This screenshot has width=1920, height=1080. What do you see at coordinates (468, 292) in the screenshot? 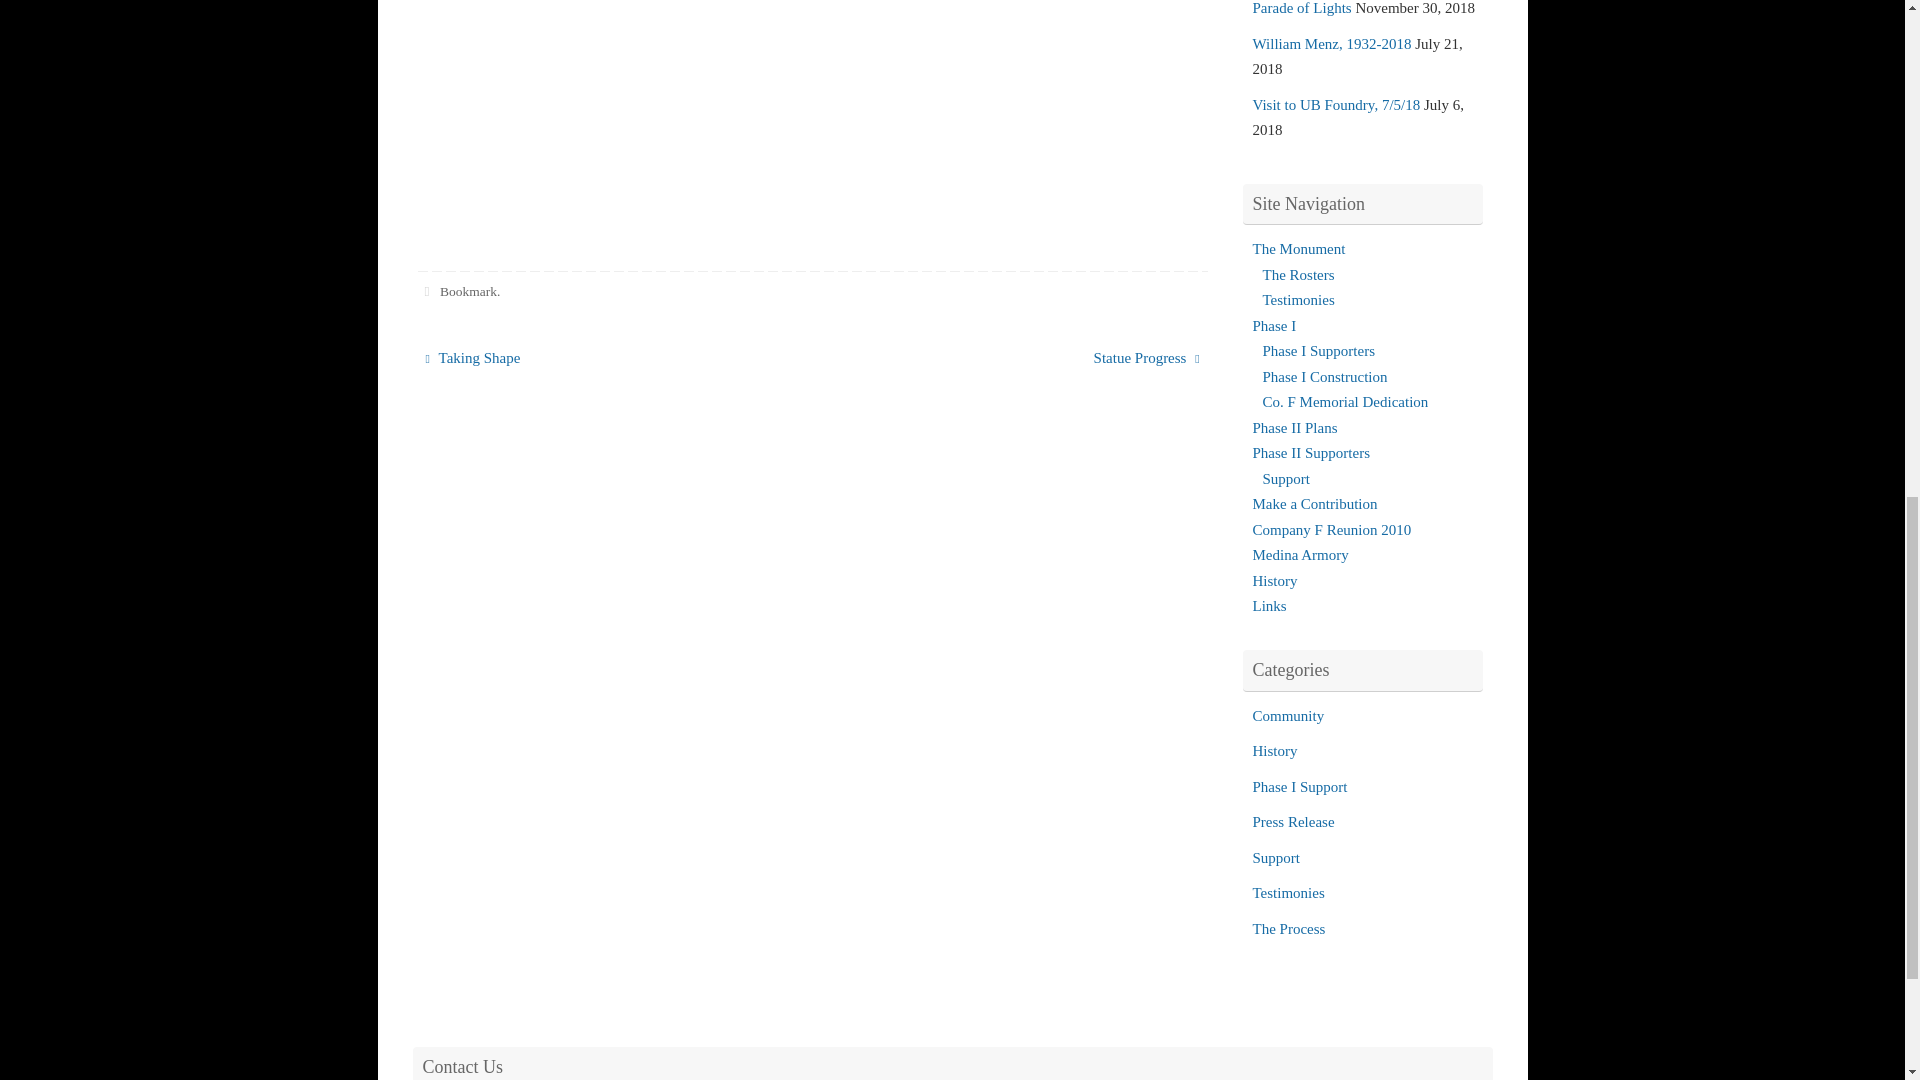
I see `Permalink to Company F Display at the YMCA` at bounding box center [468, 292].